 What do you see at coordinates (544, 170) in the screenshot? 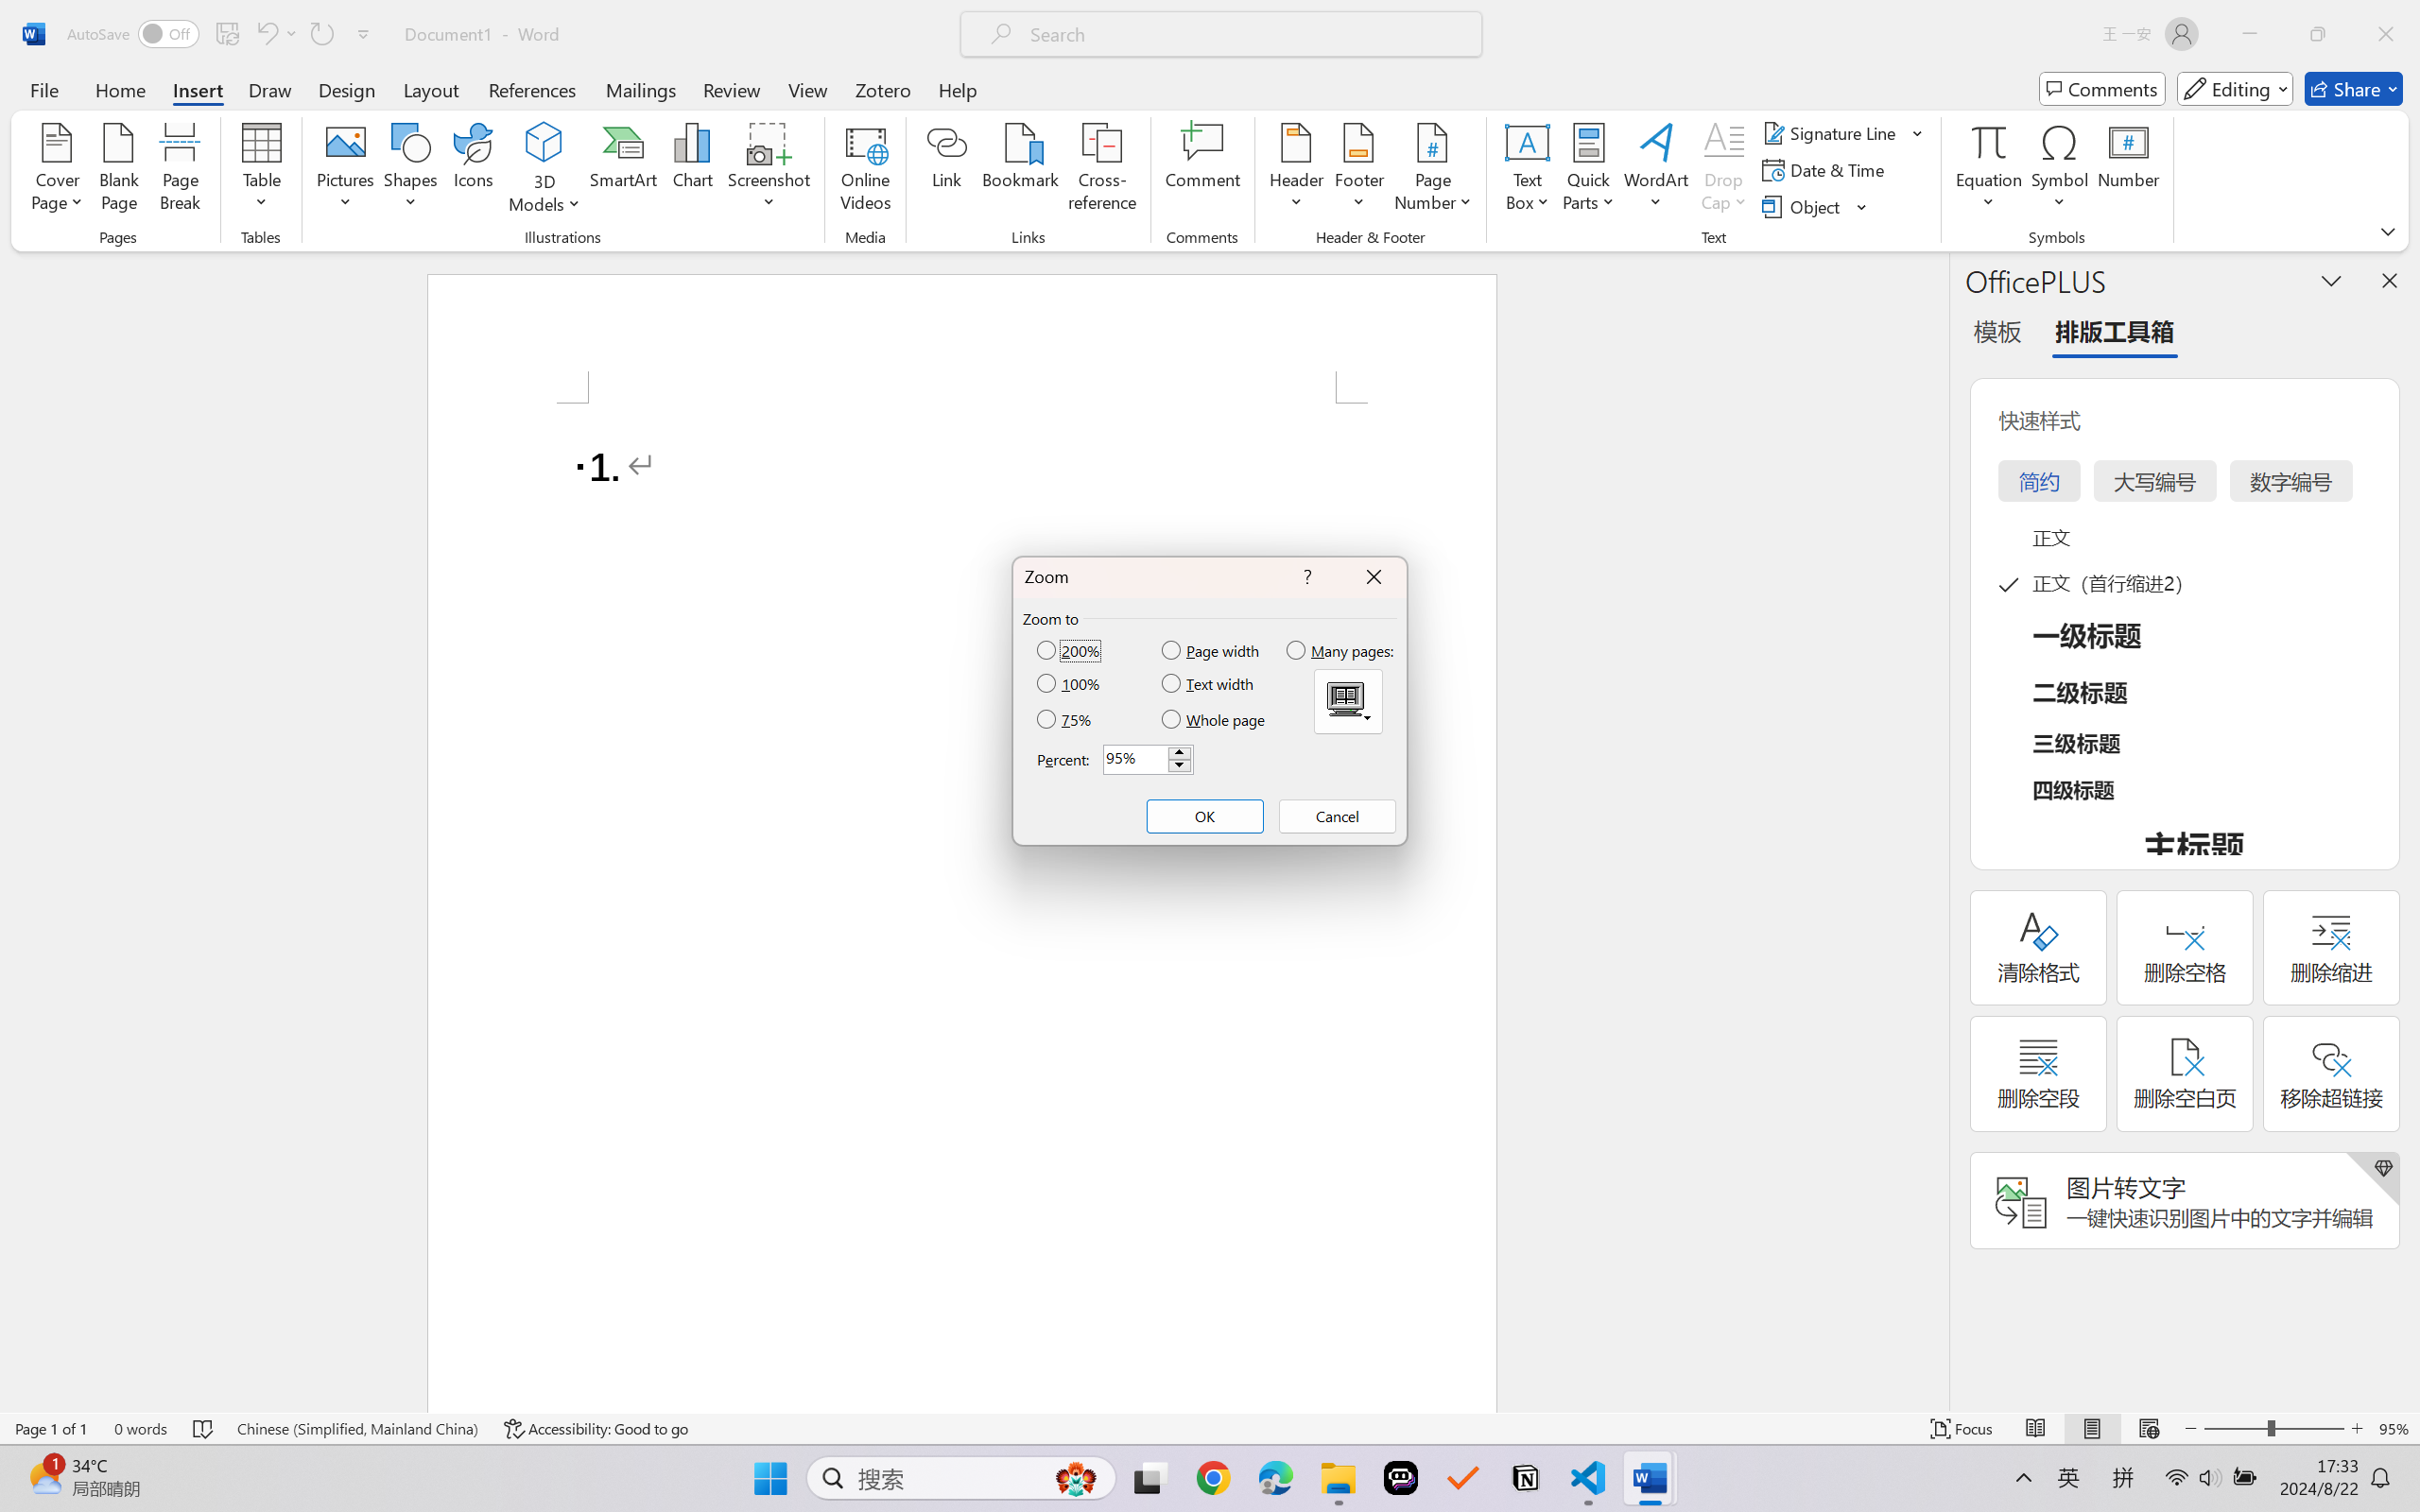
I see `3D Models` at bounding box center [544, 170].